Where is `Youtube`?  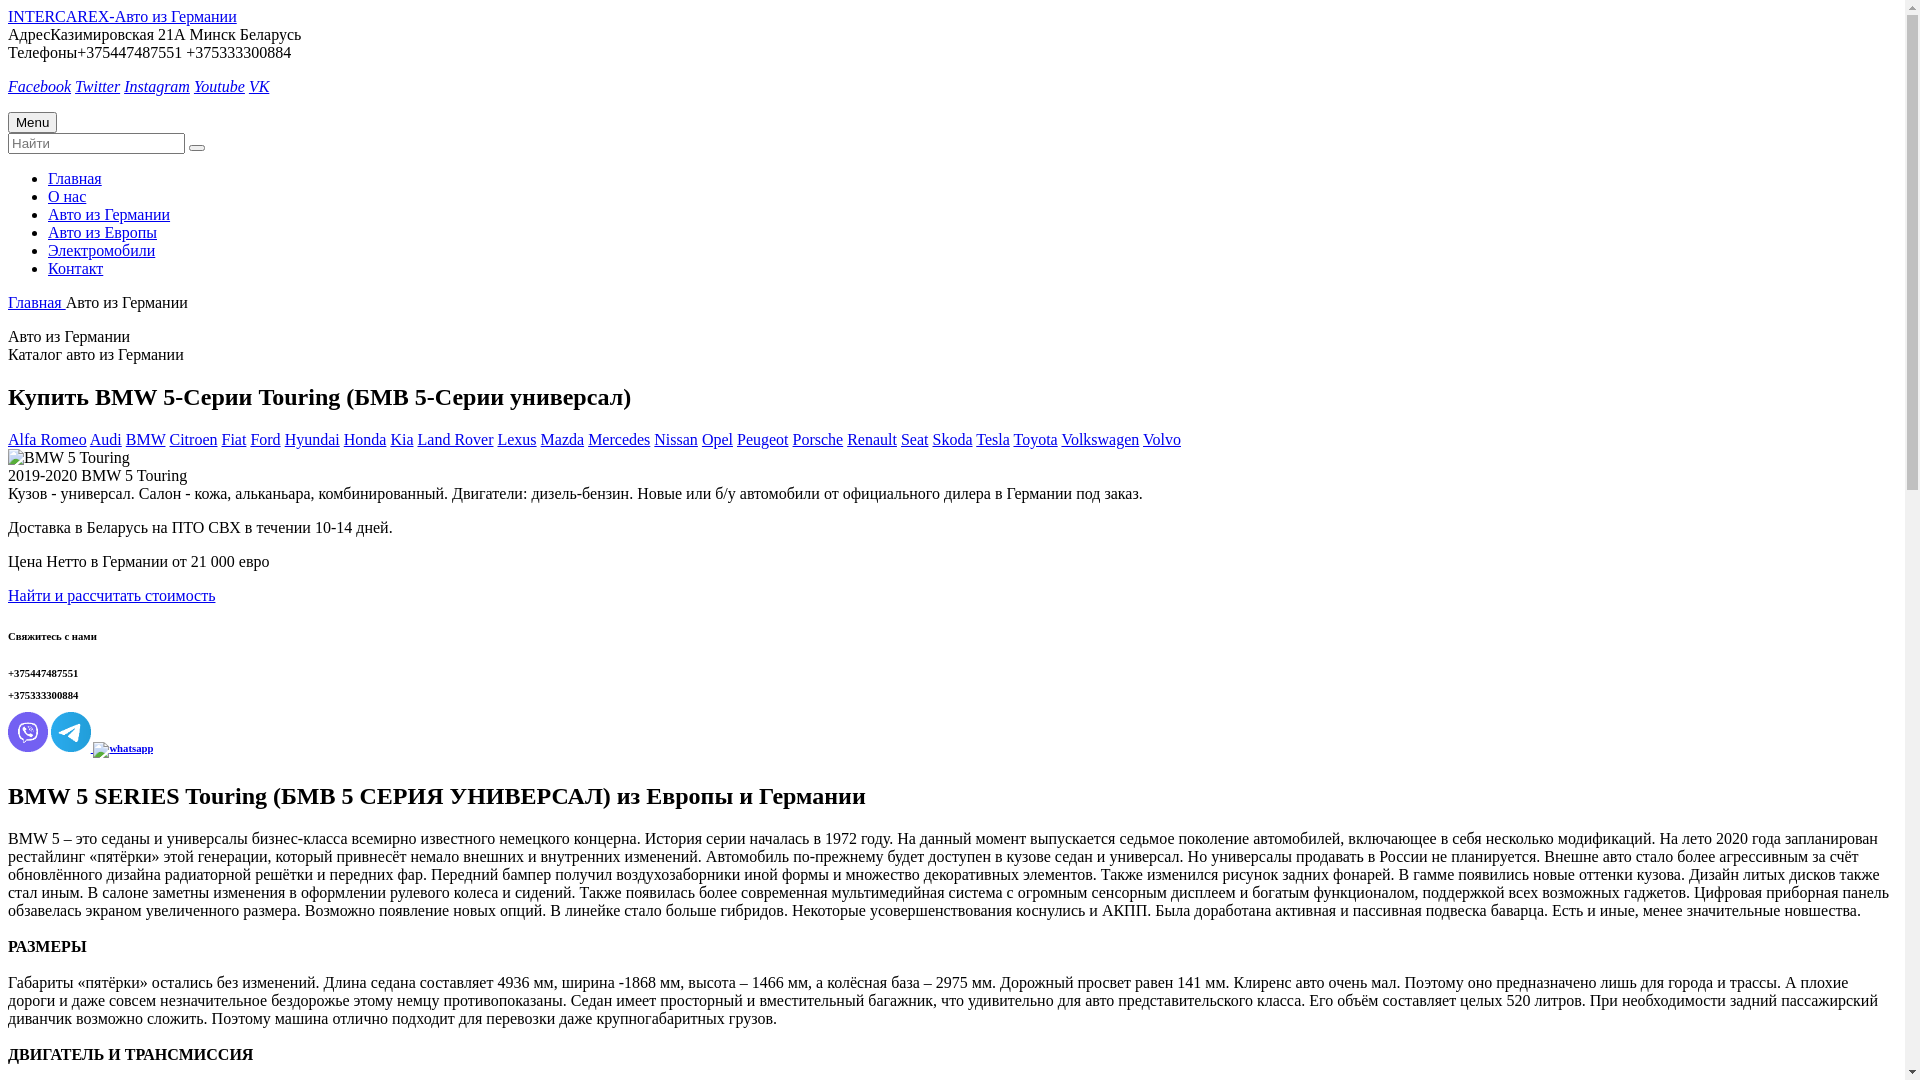 Youtube is located at coordinates (219, 86).